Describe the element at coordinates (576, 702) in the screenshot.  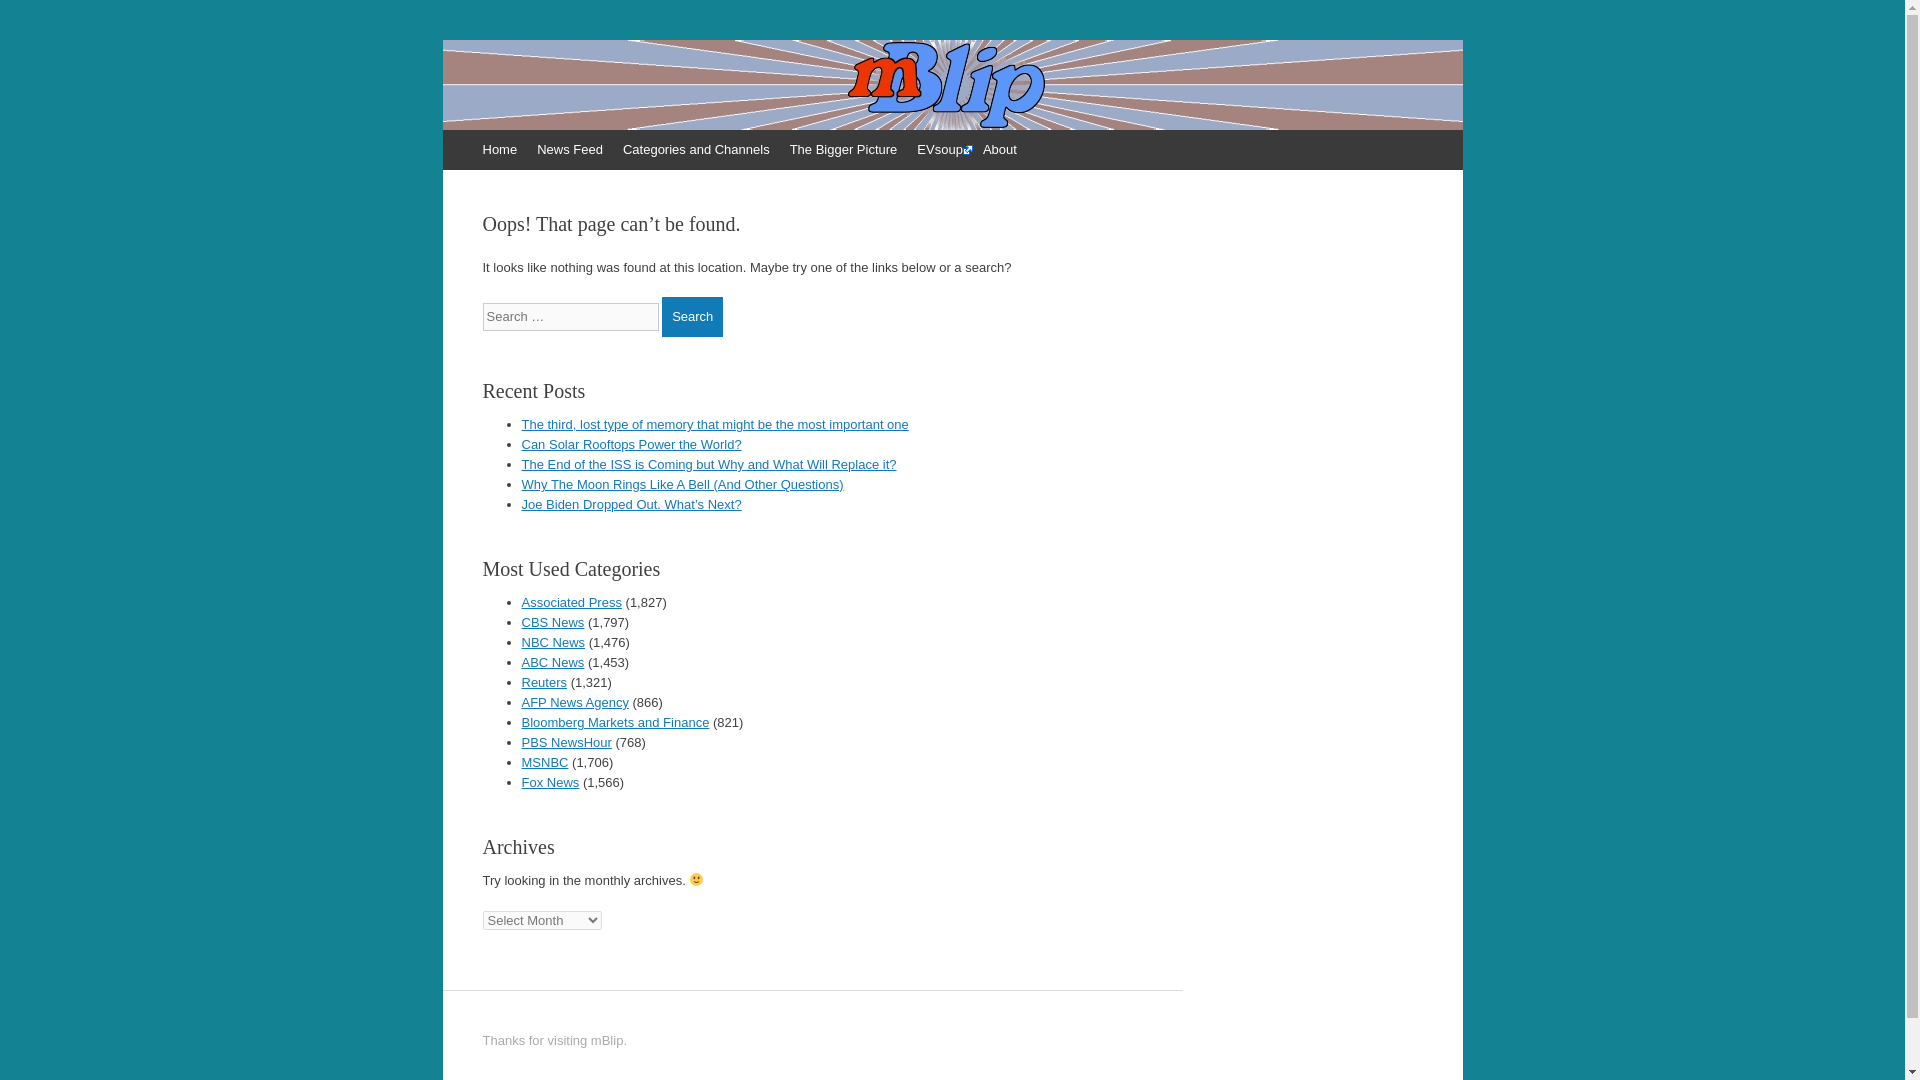
I see `AFP News Agency` at that location.